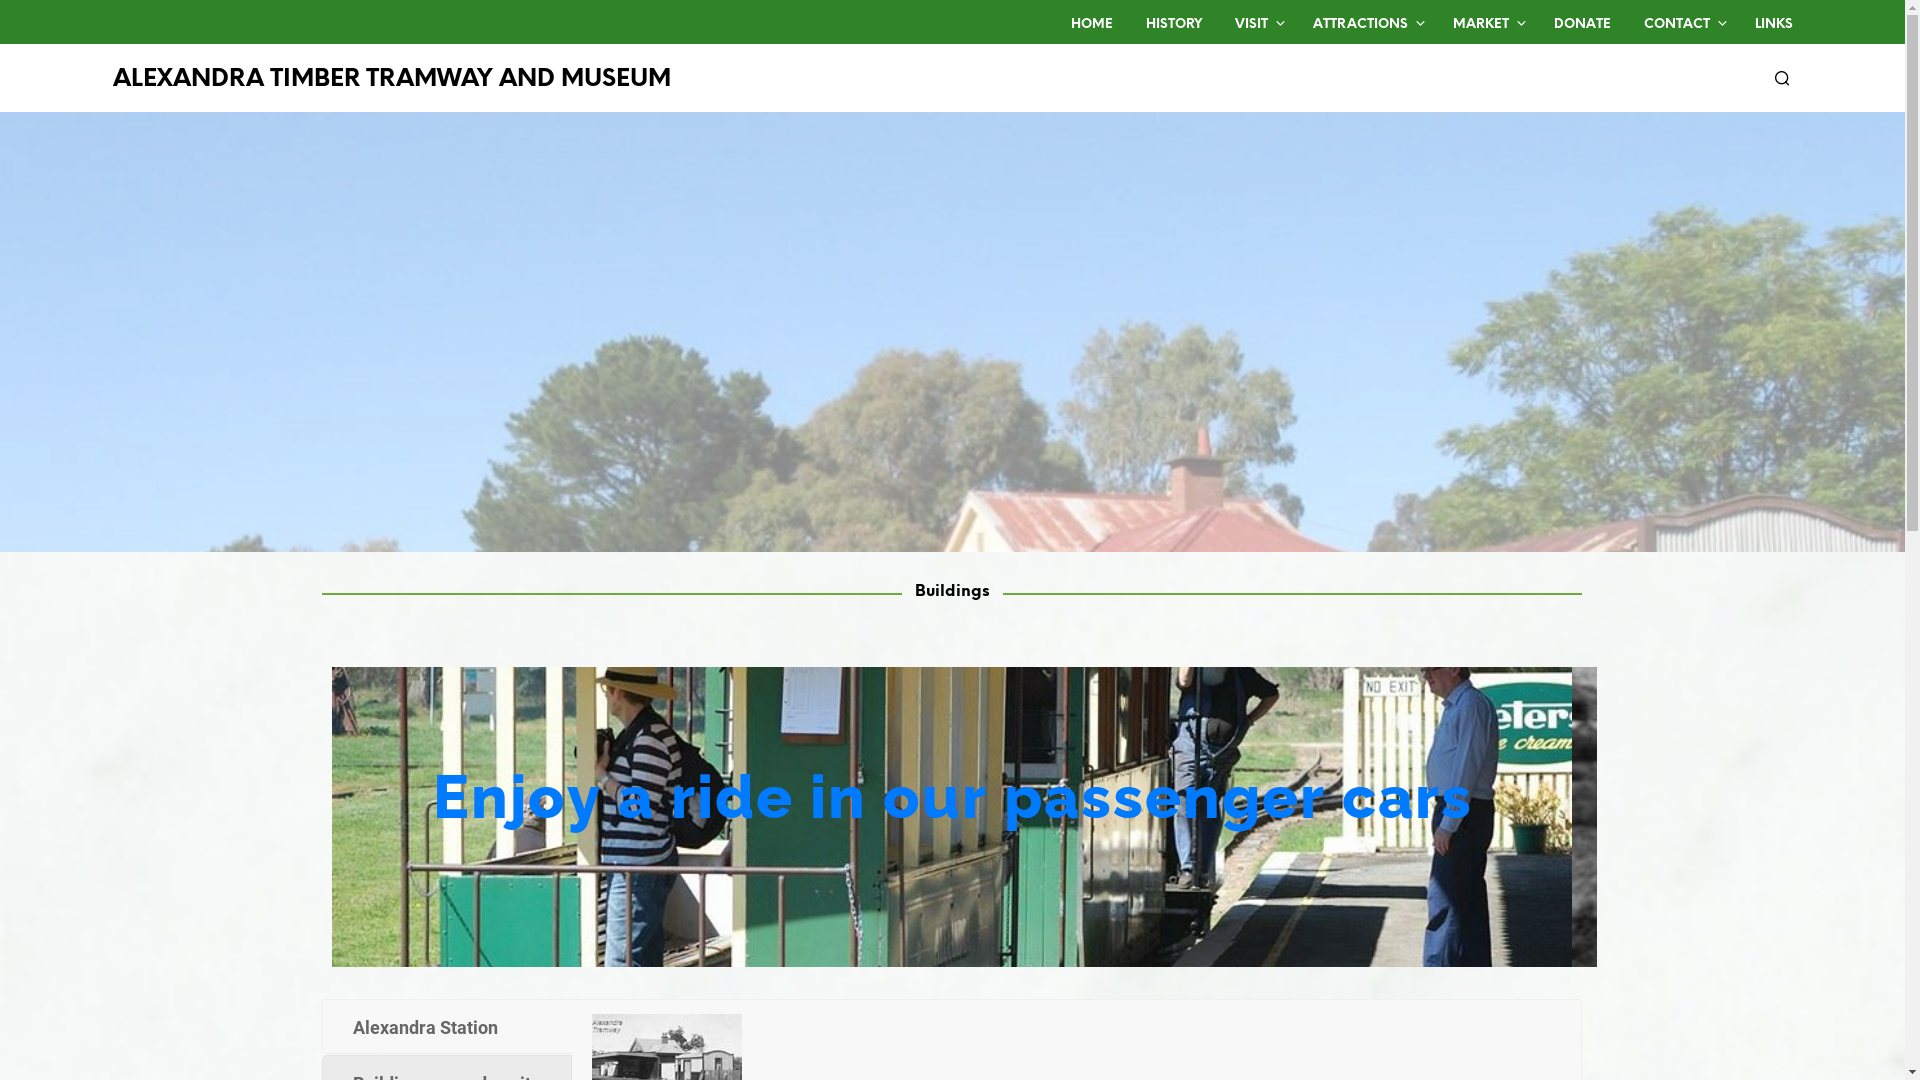 This screenshot has width=1920, height=1080. Describe the element at coordinates (1360, 25) in the screenshot. I see `ATTRACTIONS` at that location.